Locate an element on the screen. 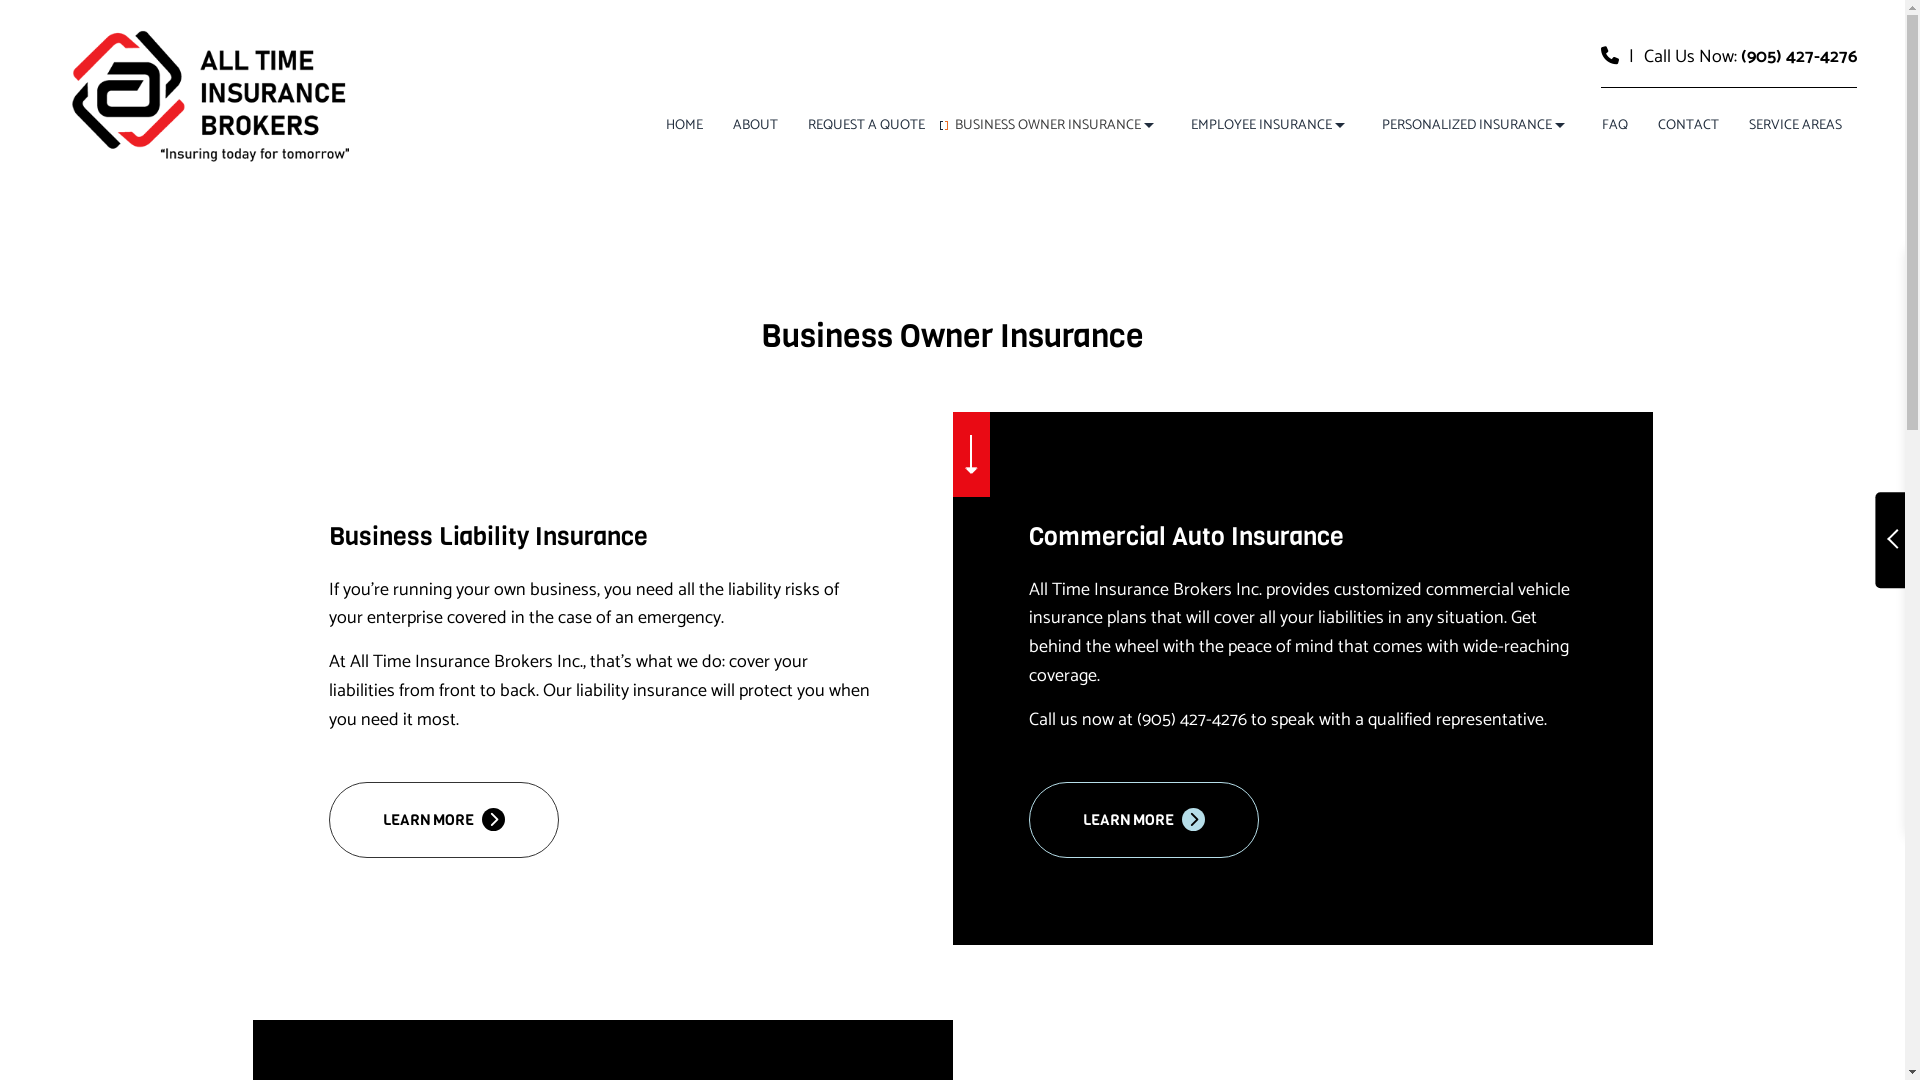 This screenshot has width=1920, height=1080. LIFE AND HEALTH INSURANCE BENEFITS is located at coordinates (1332, 268).